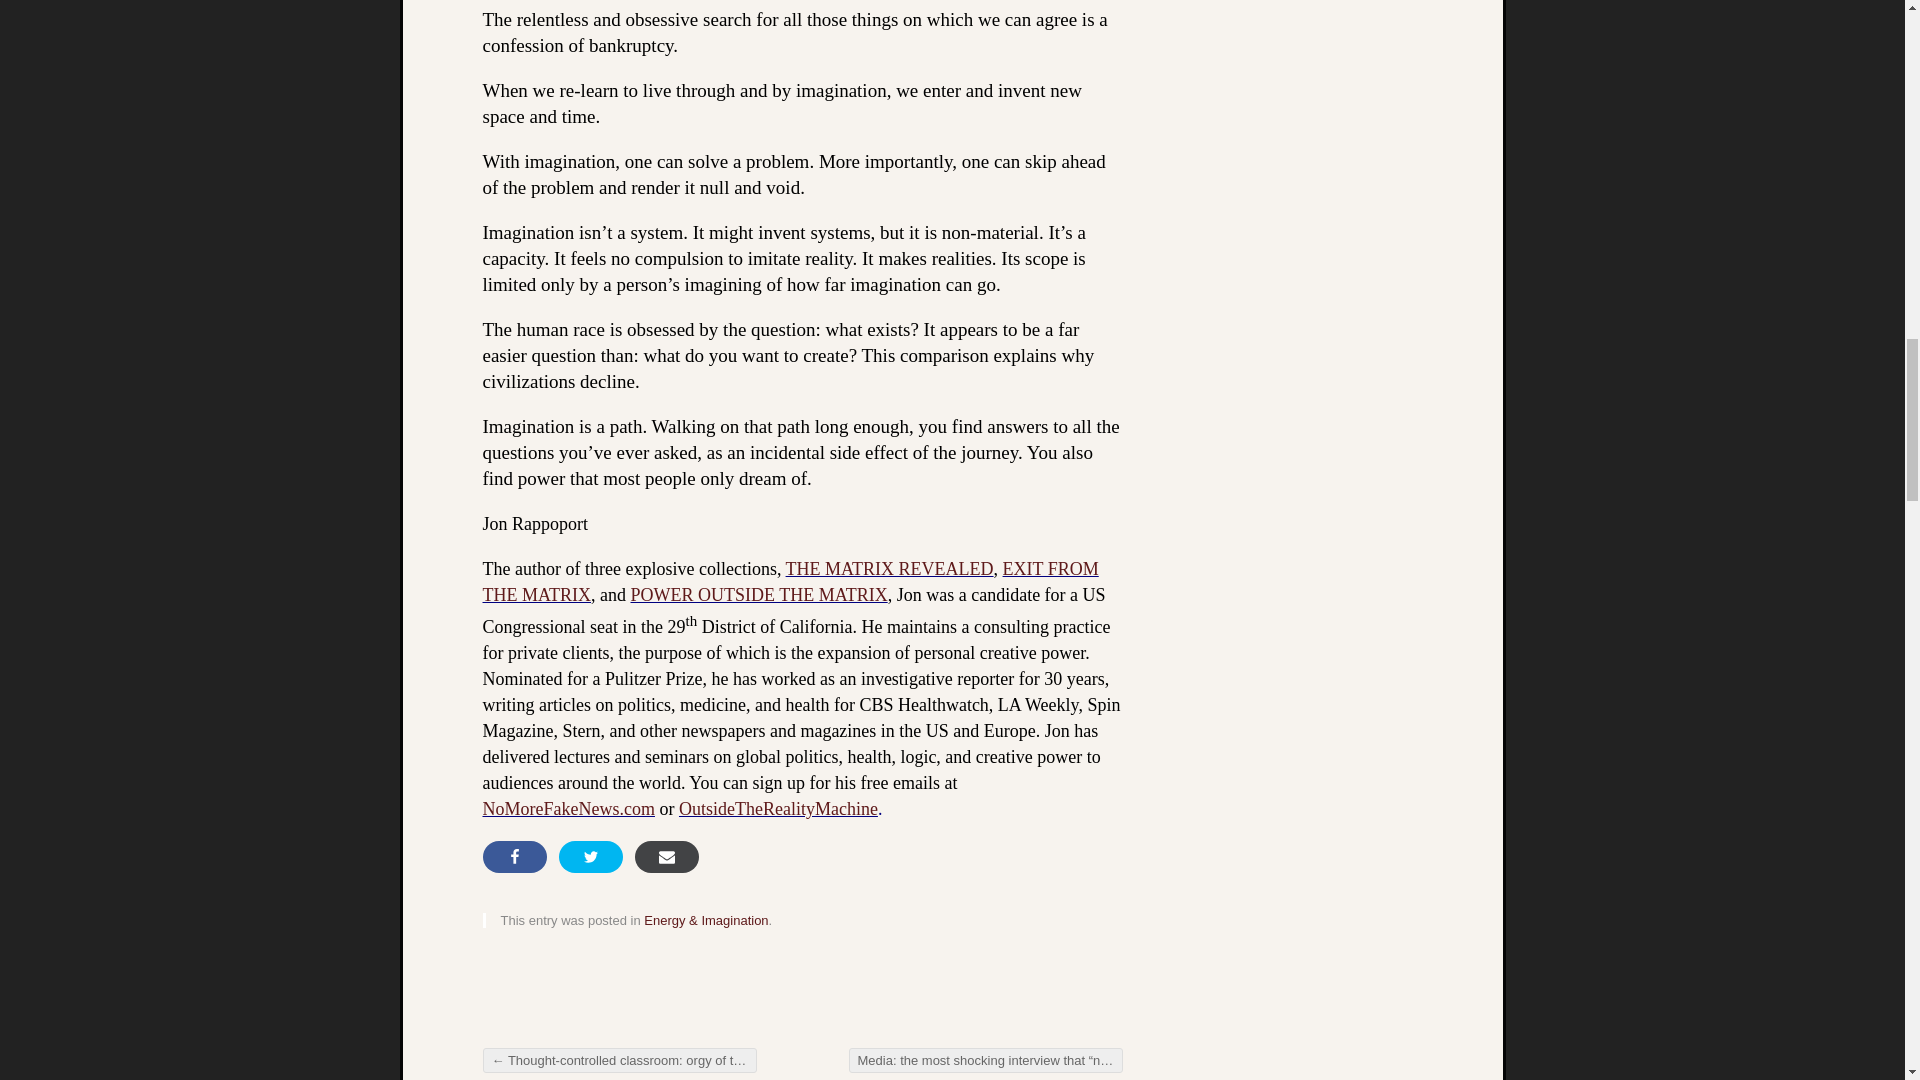 The height and width of the screenshot is (1080, 1920). I want to click on Share via Email, so click(666, 856).